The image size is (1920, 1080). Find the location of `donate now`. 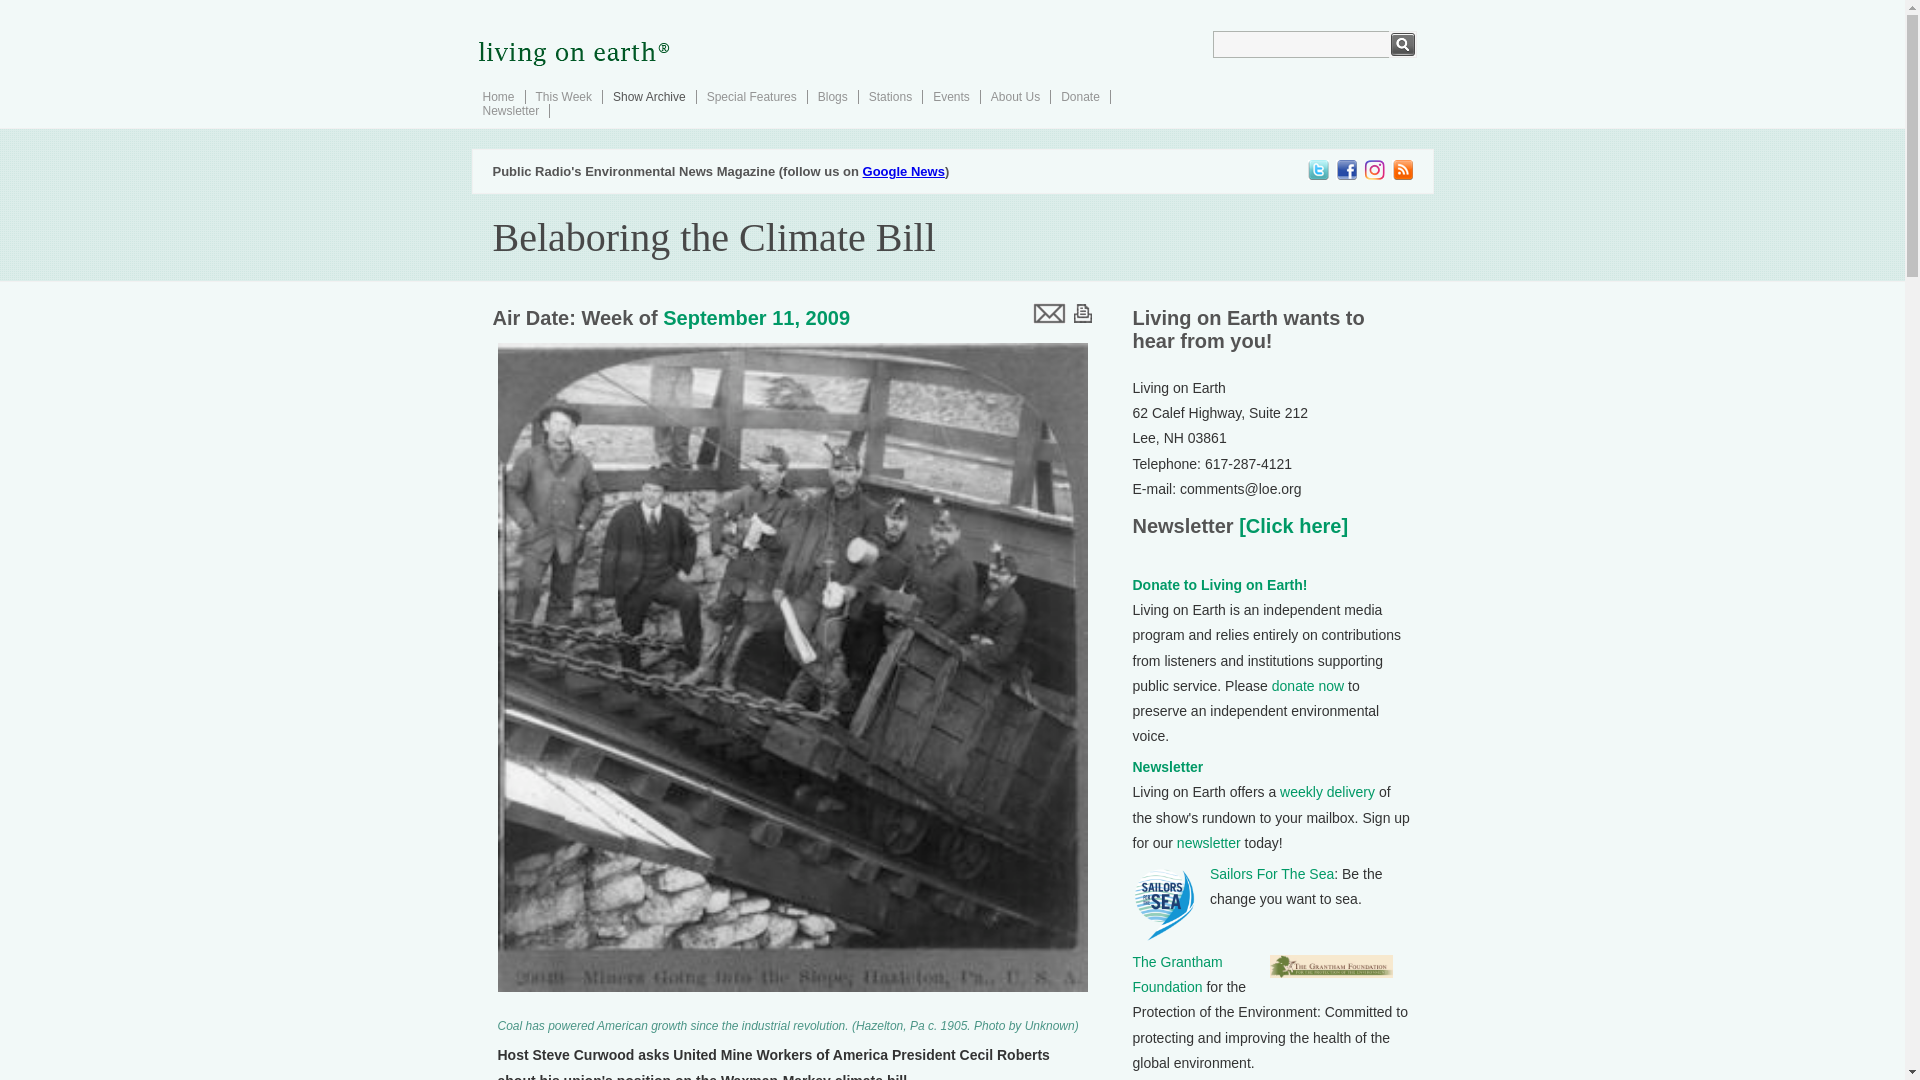

donate now is located at coordinates (1308, 686).